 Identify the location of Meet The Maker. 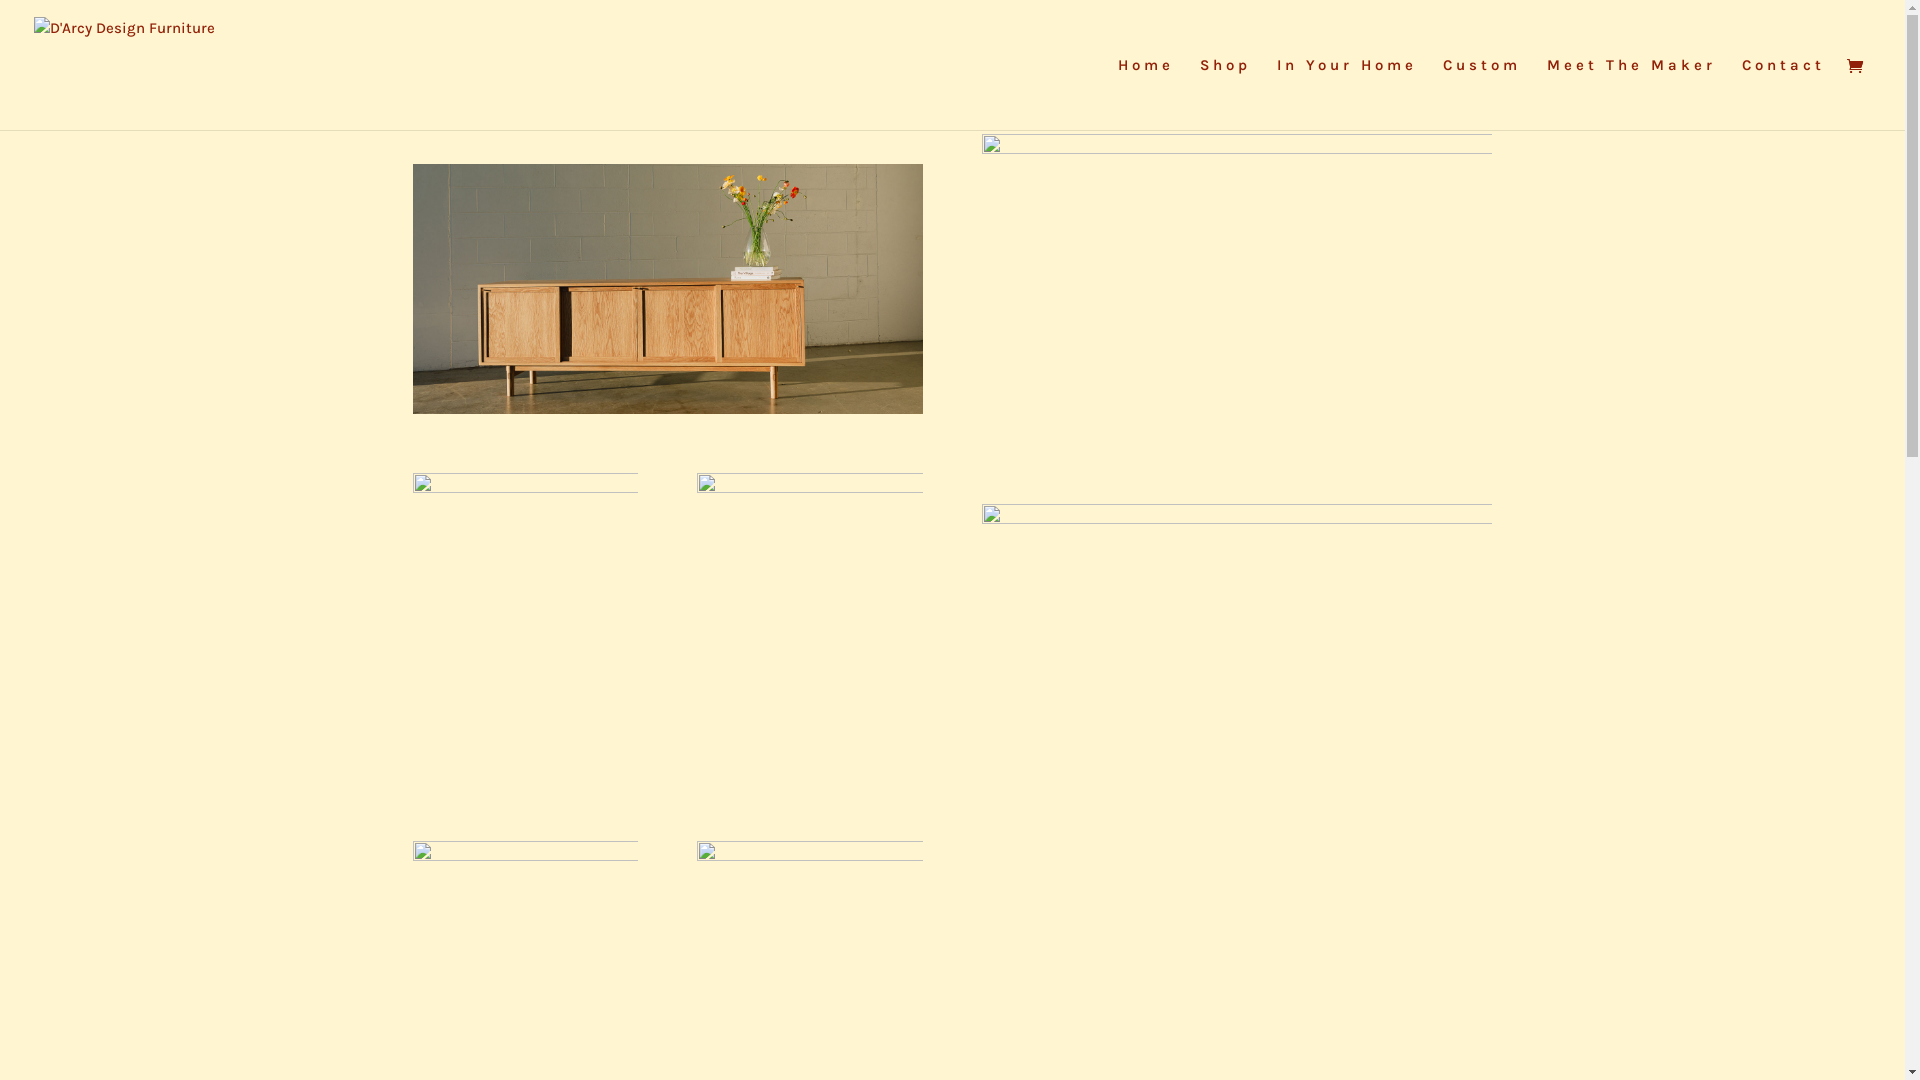
(1632, 94).